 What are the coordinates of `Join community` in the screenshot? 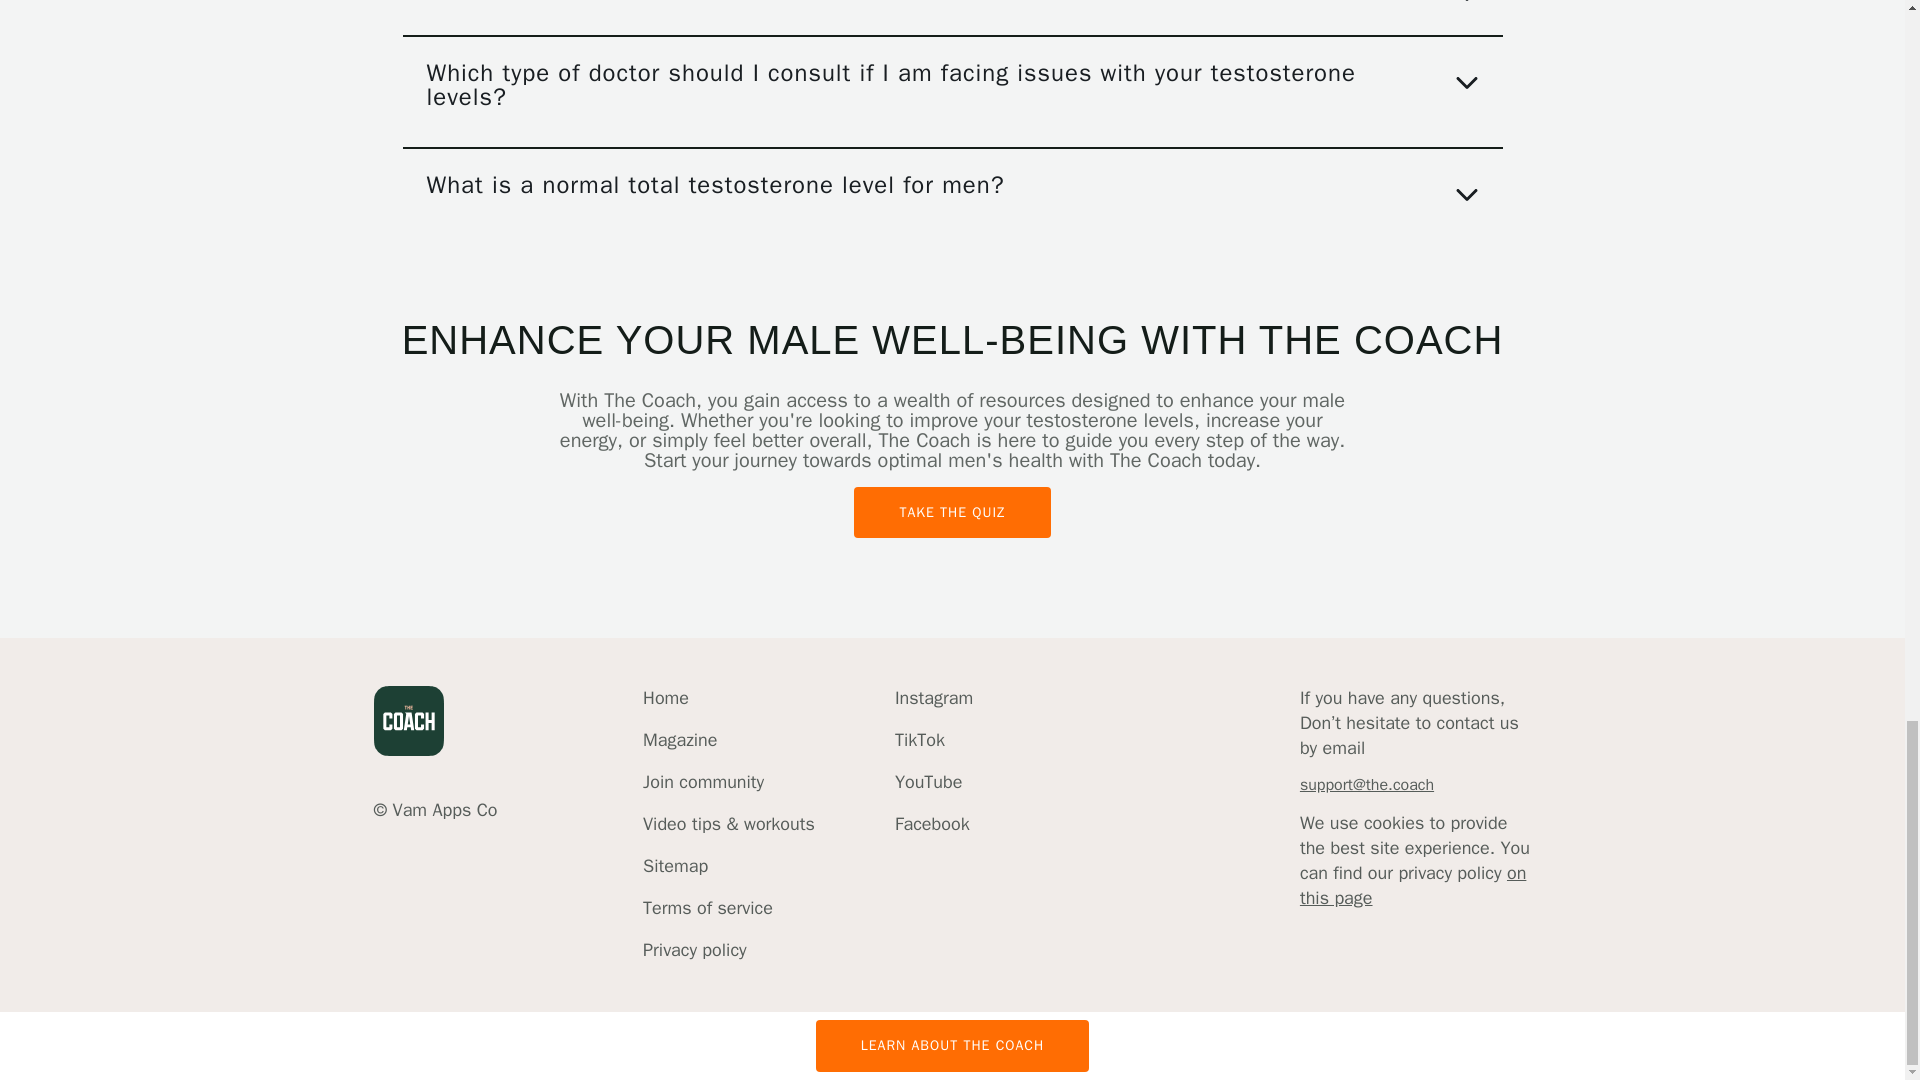 It's located at (728, 782).